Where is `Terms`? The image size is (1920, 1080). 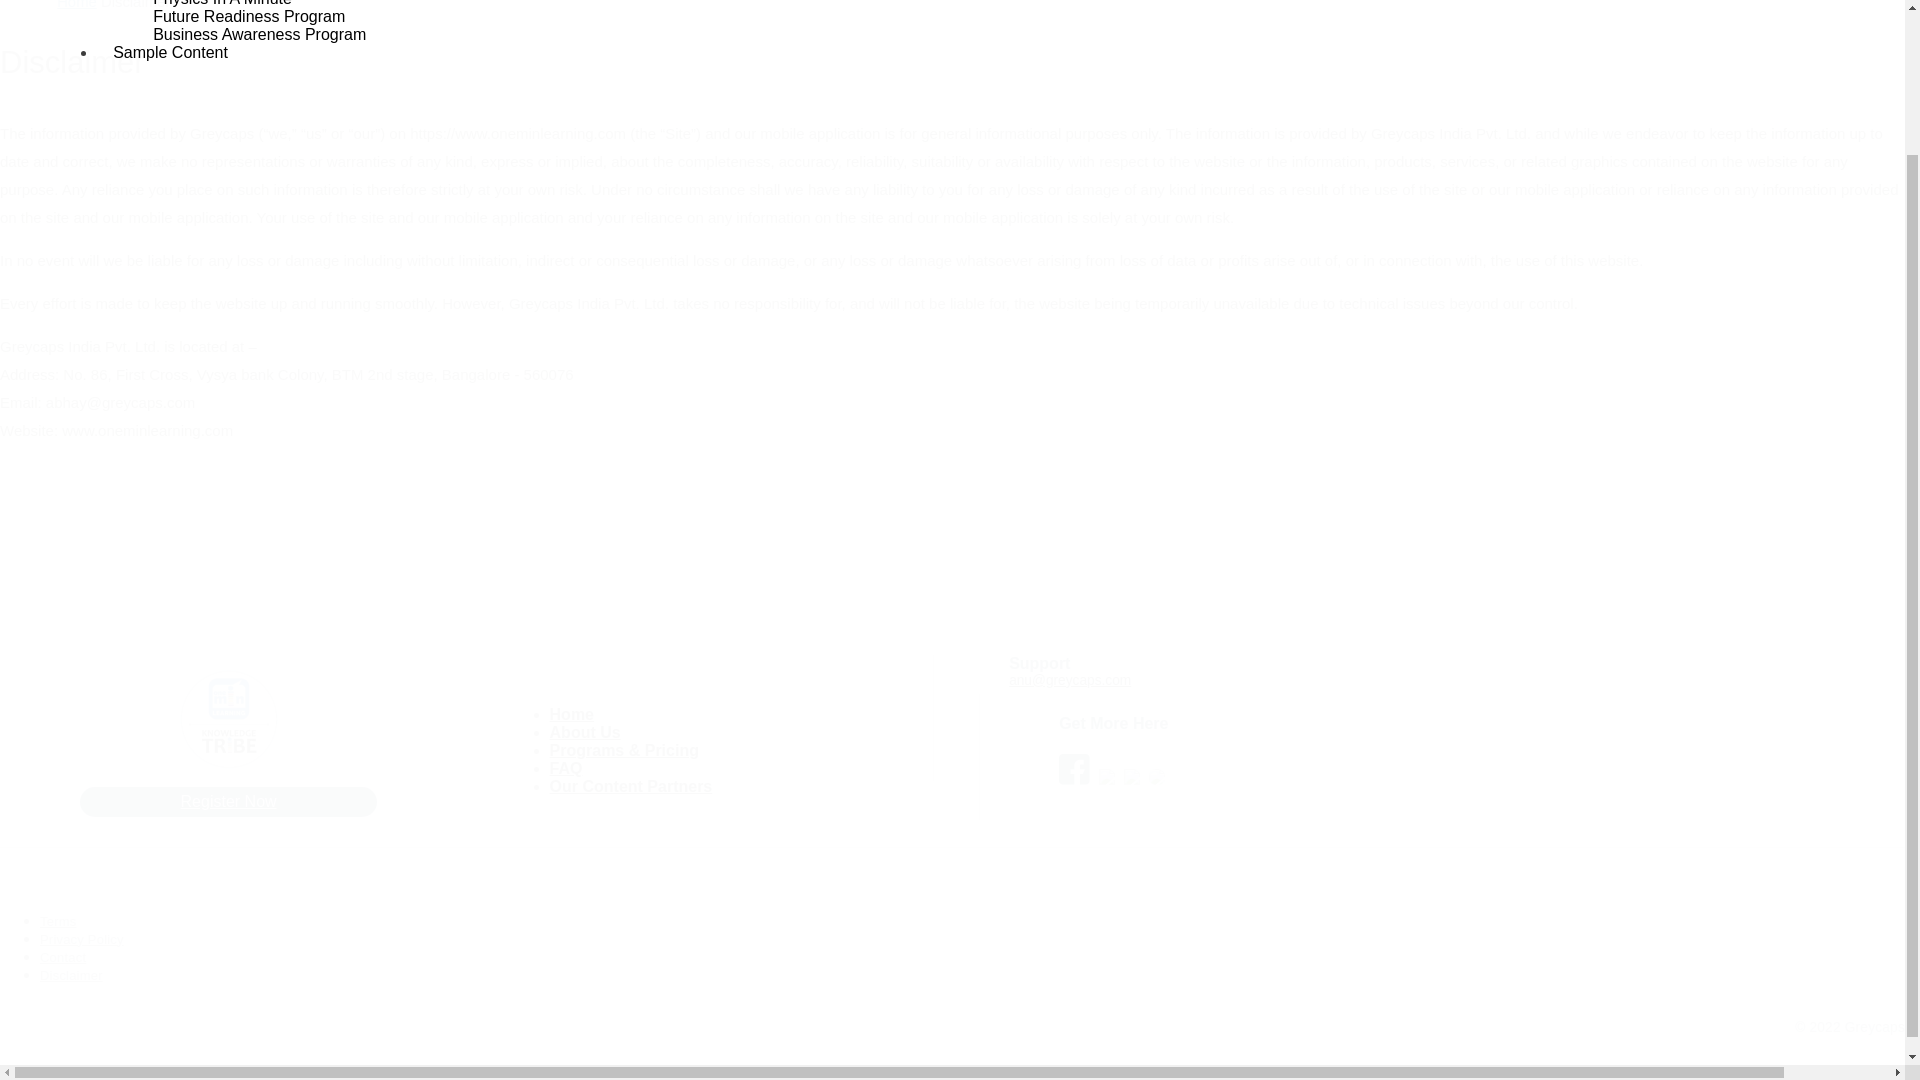
Terms is located at coordinates (58, 920).